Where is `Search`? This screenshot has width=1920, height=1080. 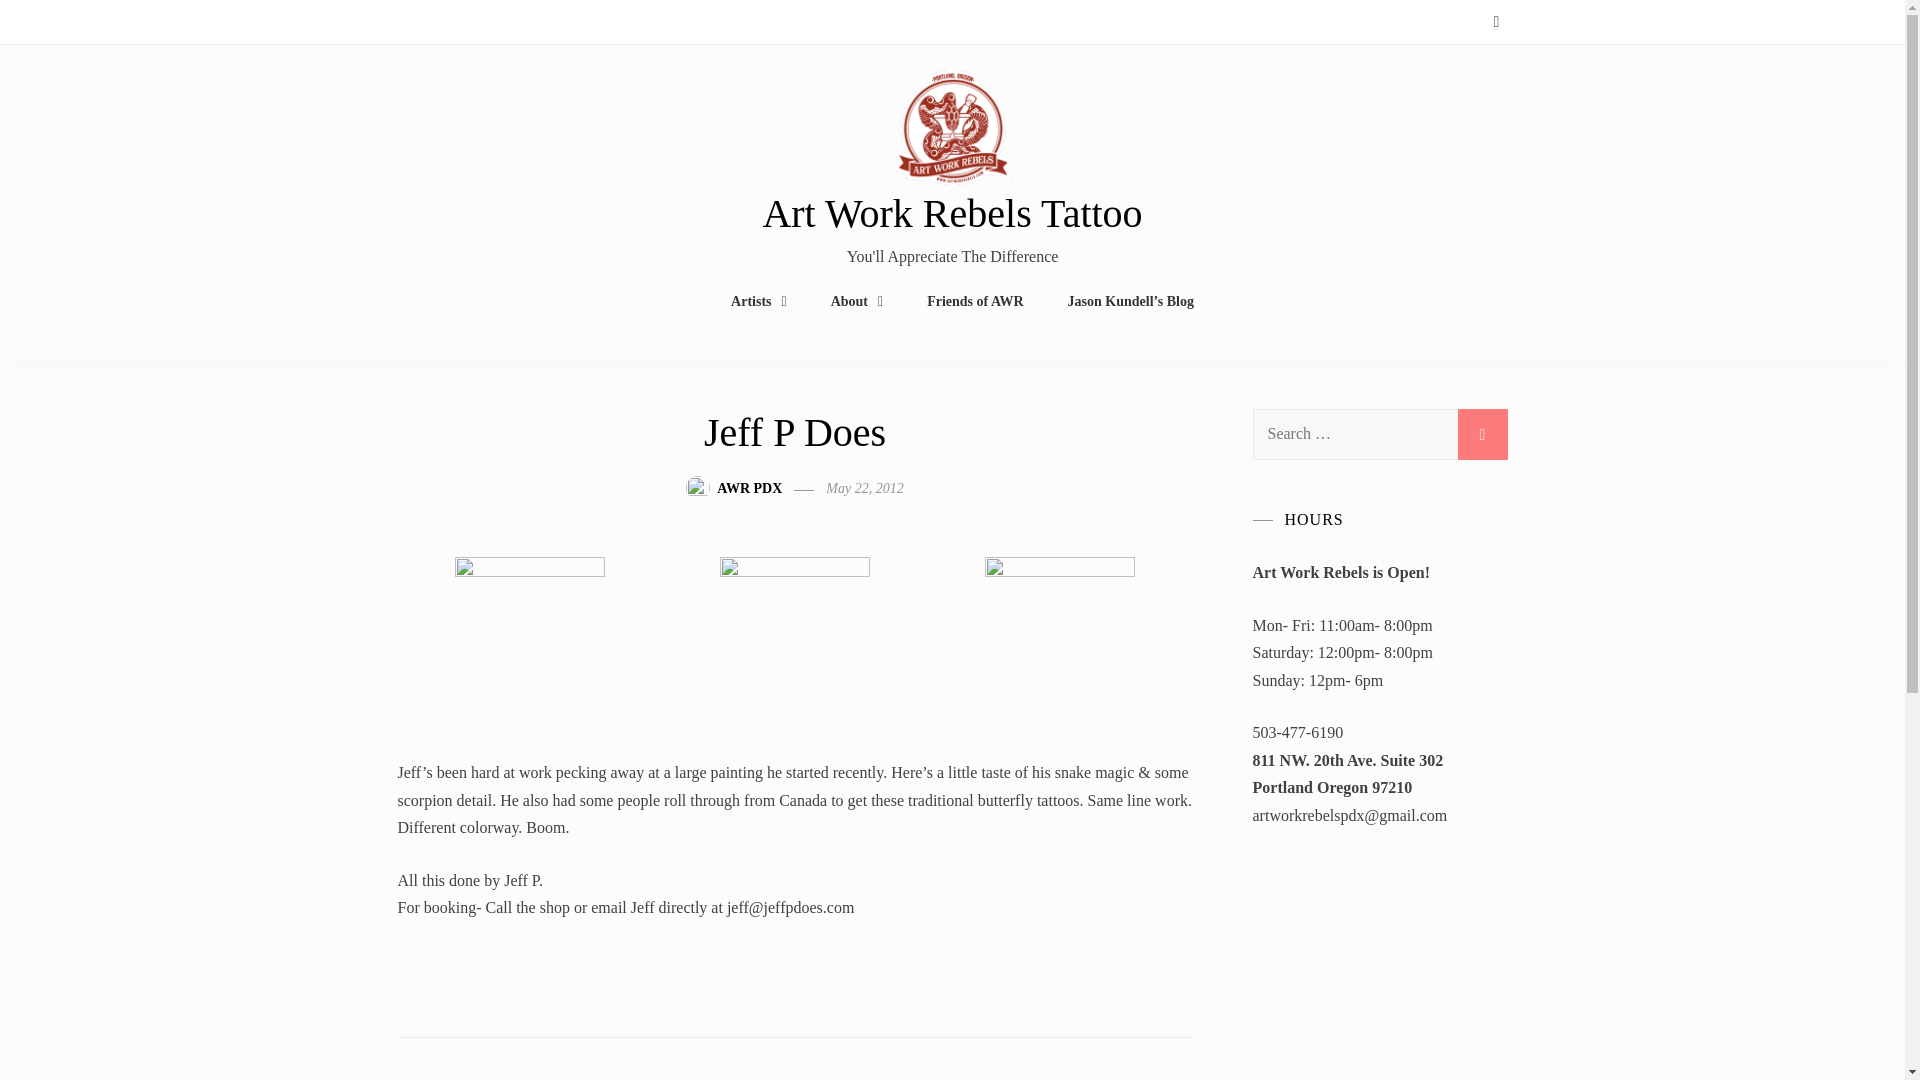
Search is located at coordinates (1482, 434).